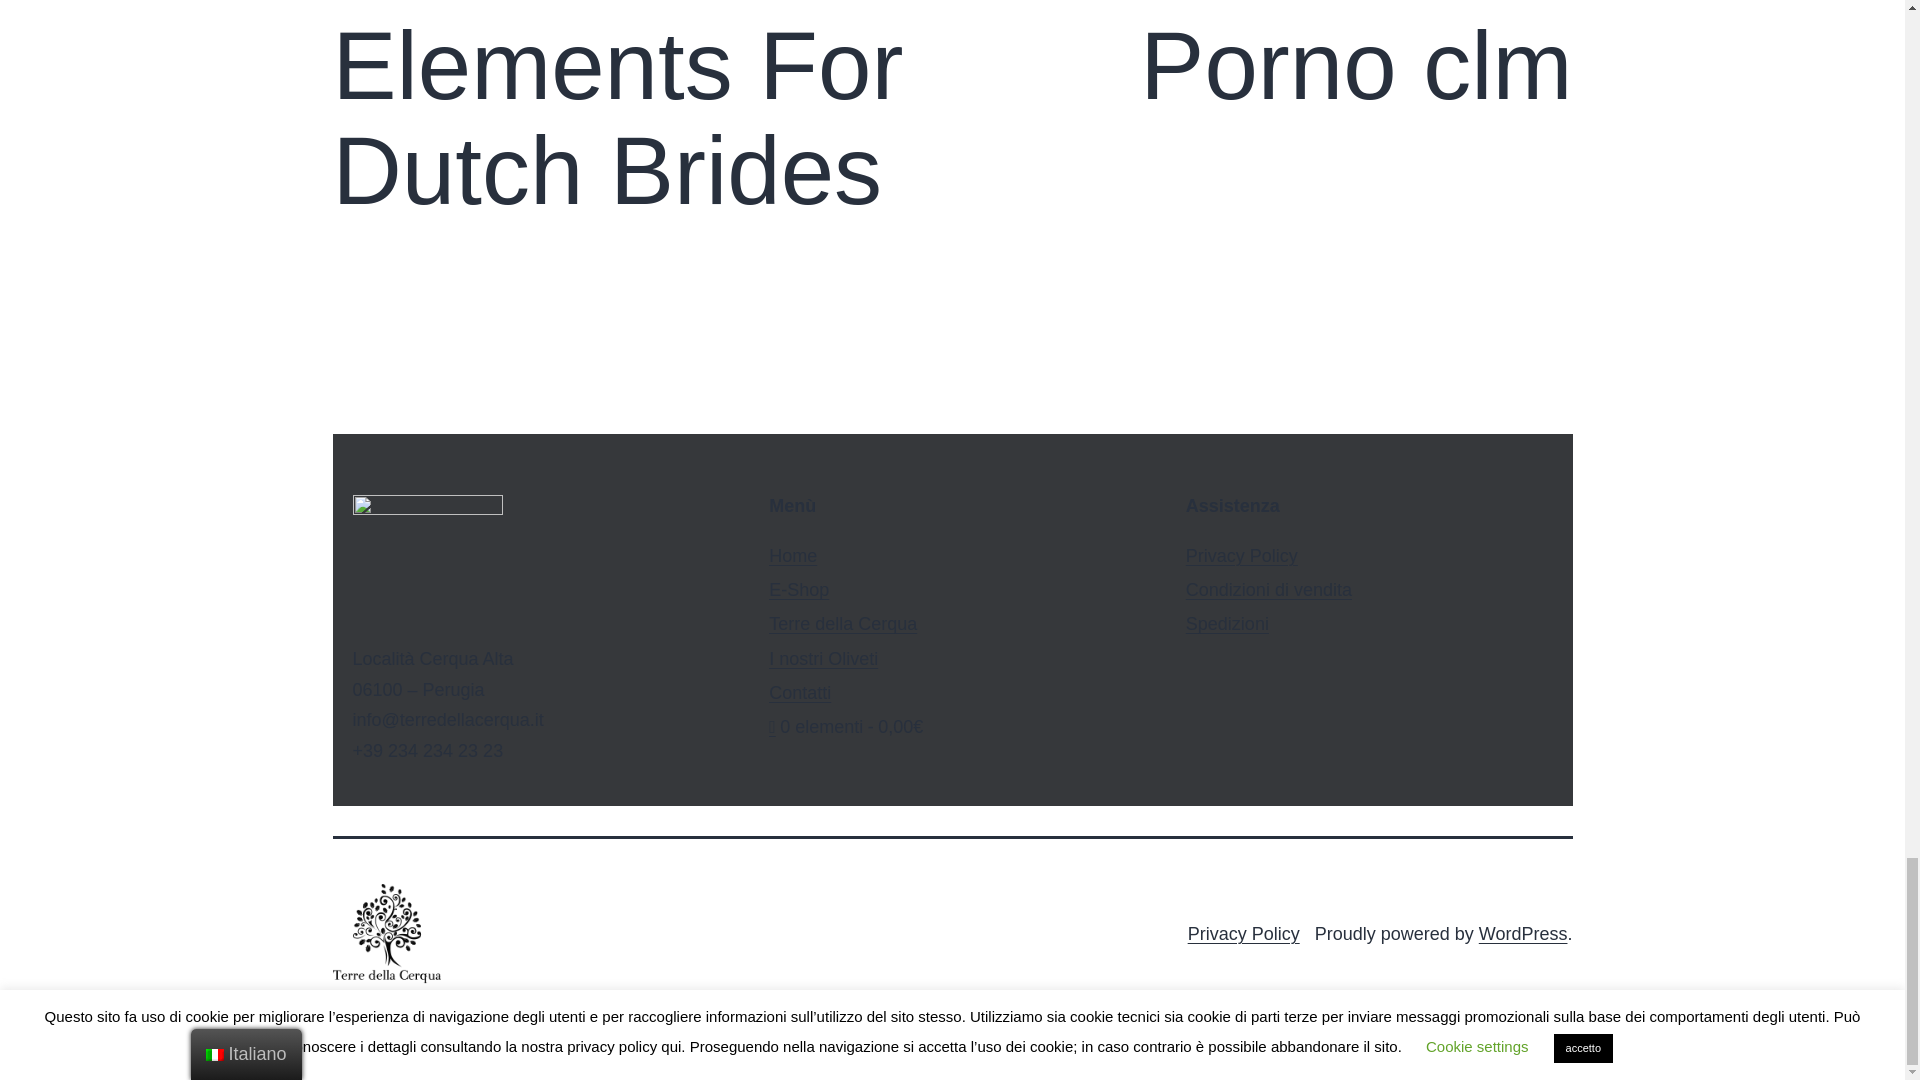 This screenshot has height=1080, width=1920. Describe the element at coordinates (1242, 556) in the screenshot. I see `Privacy Policy` at that location.